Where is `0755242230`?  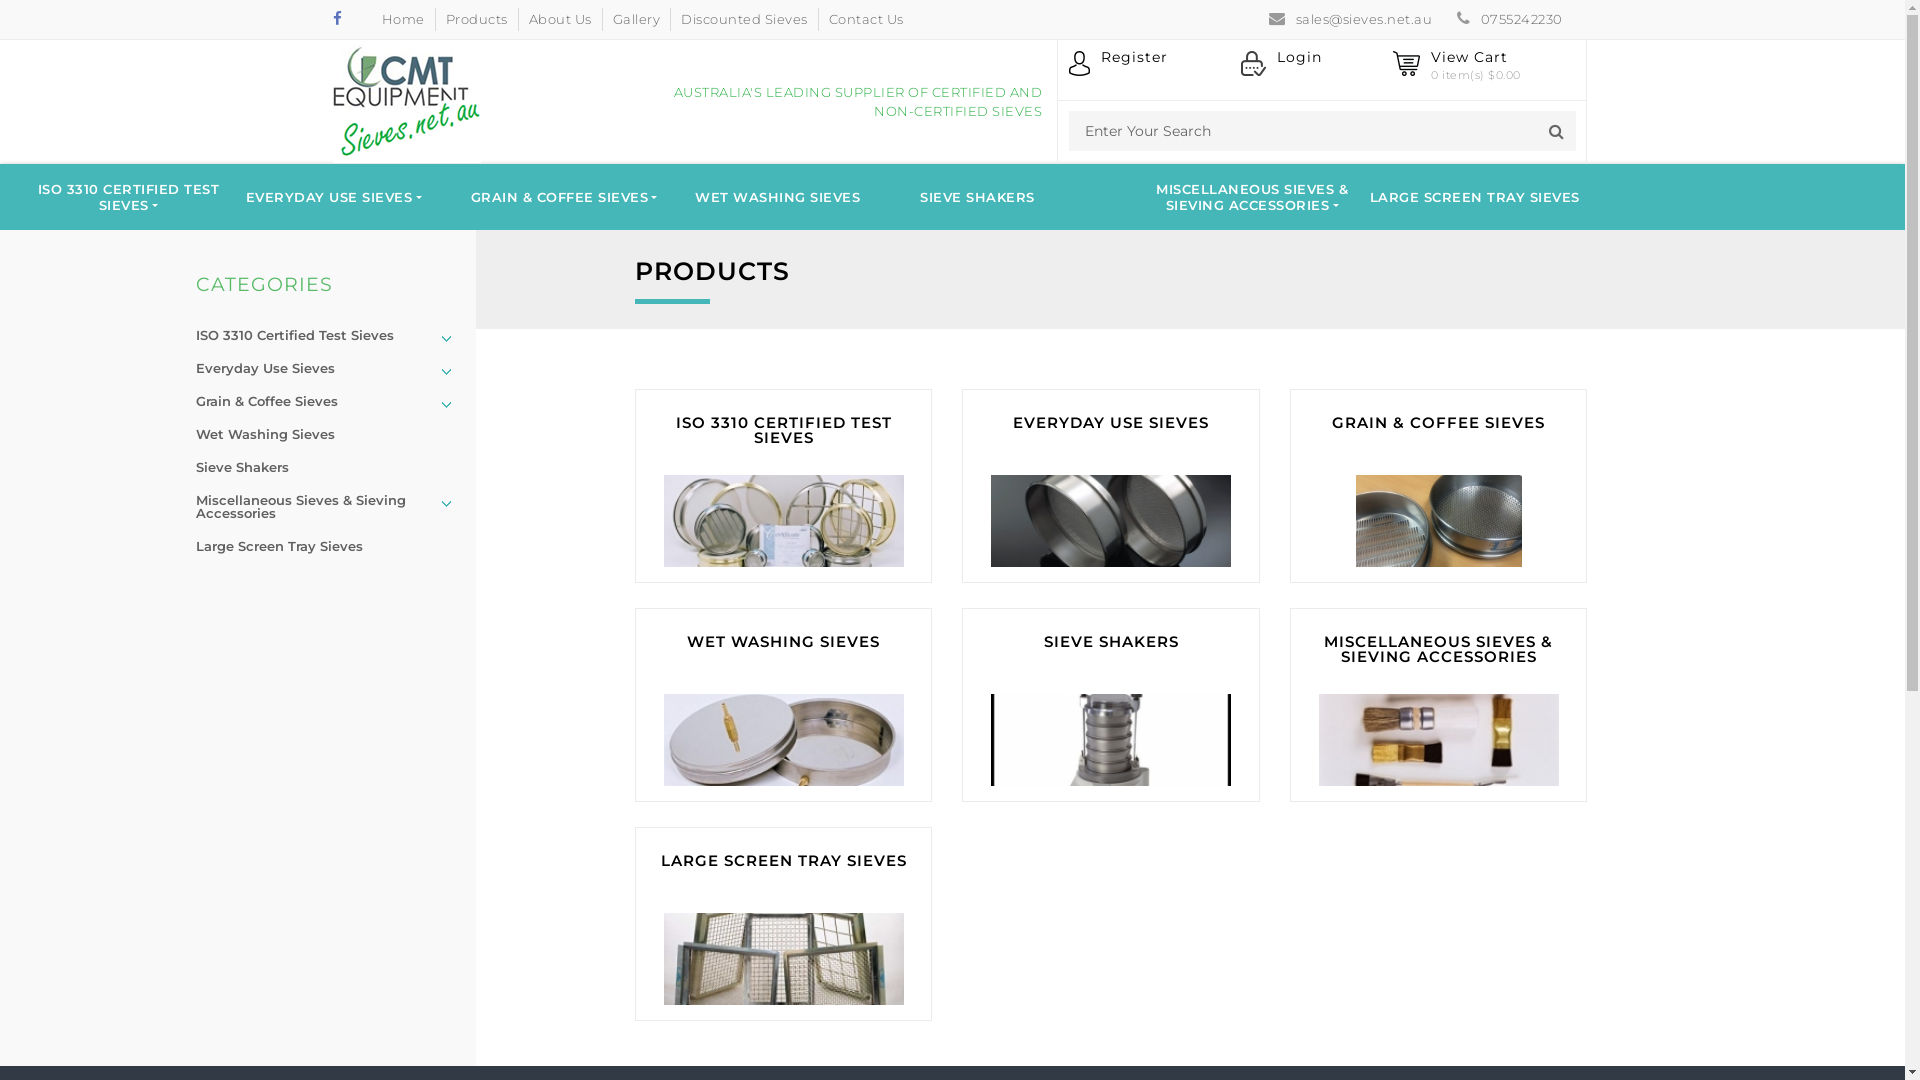 0755242230 is located at coordinates (1515, 19).